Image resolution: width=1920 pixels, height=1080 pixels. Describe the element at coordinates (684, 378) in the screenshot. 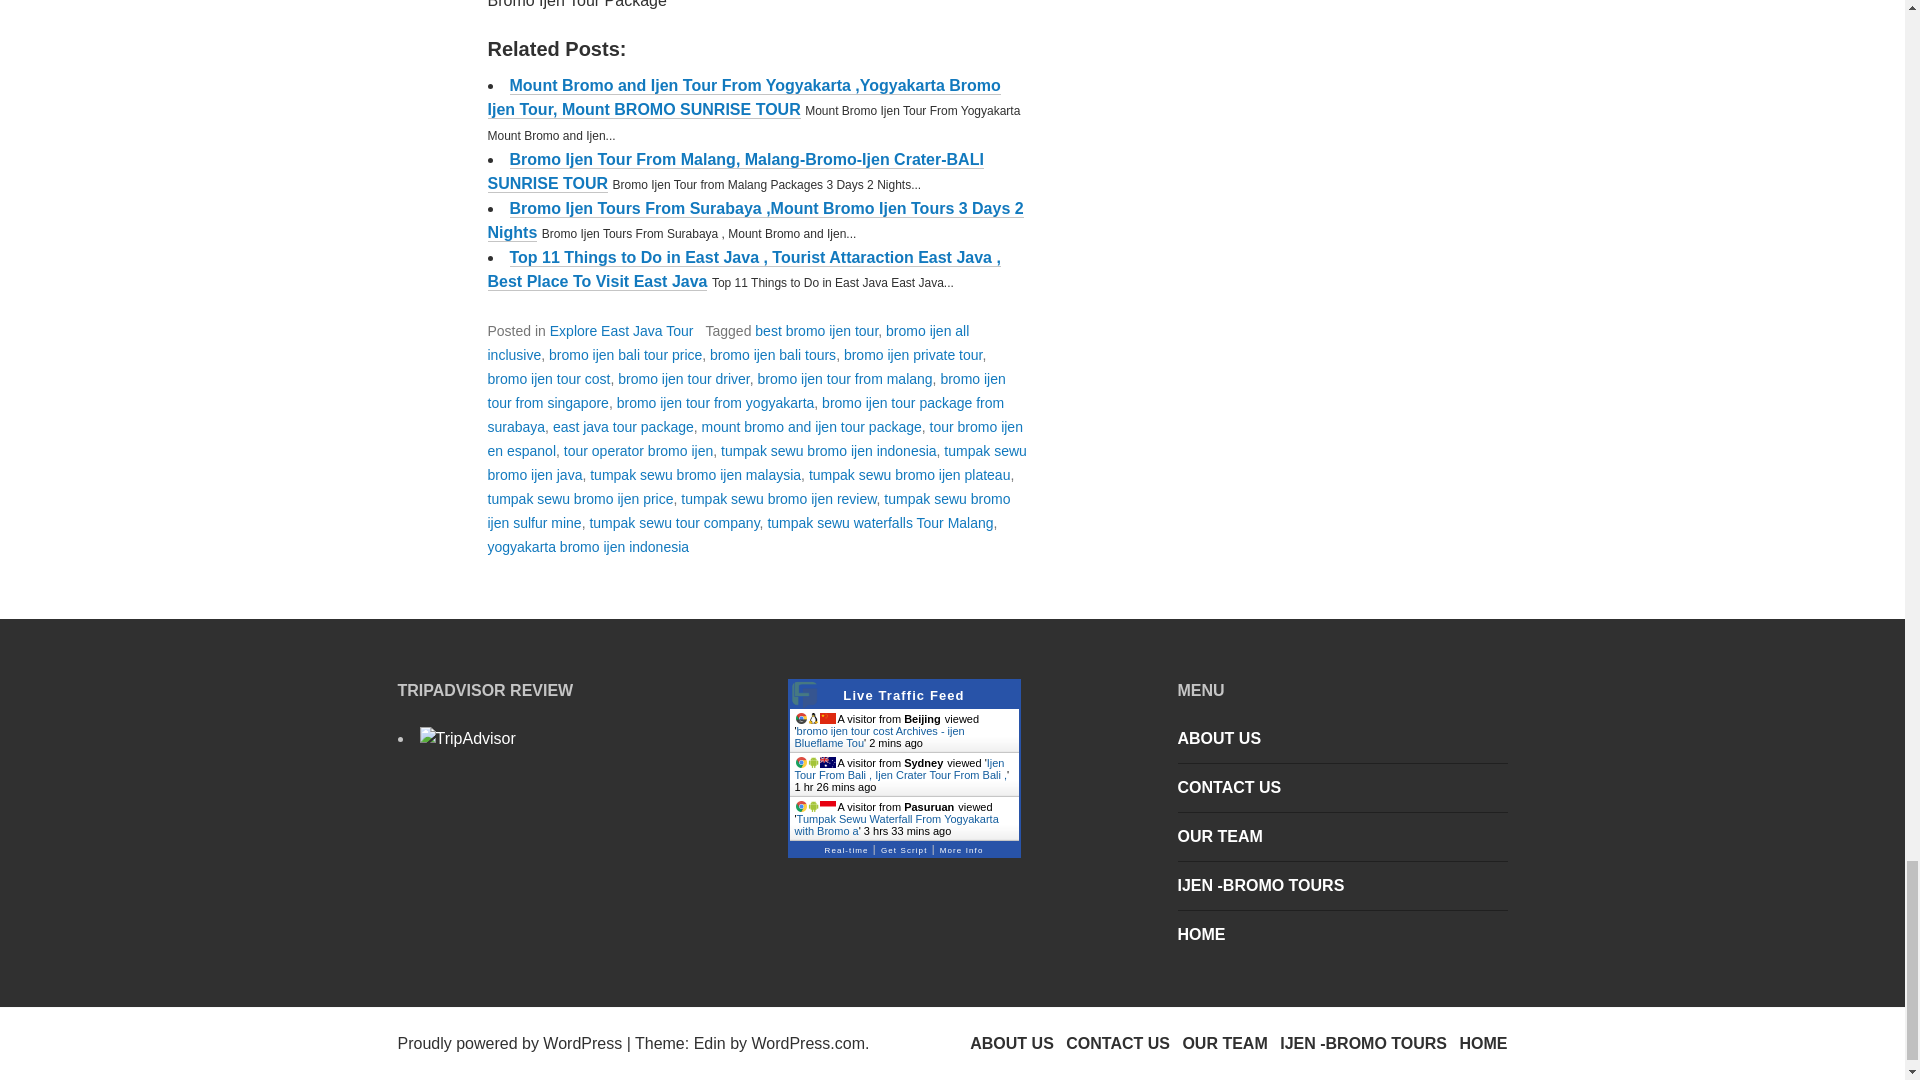

I see `bromo ijen tour driver` at that location.